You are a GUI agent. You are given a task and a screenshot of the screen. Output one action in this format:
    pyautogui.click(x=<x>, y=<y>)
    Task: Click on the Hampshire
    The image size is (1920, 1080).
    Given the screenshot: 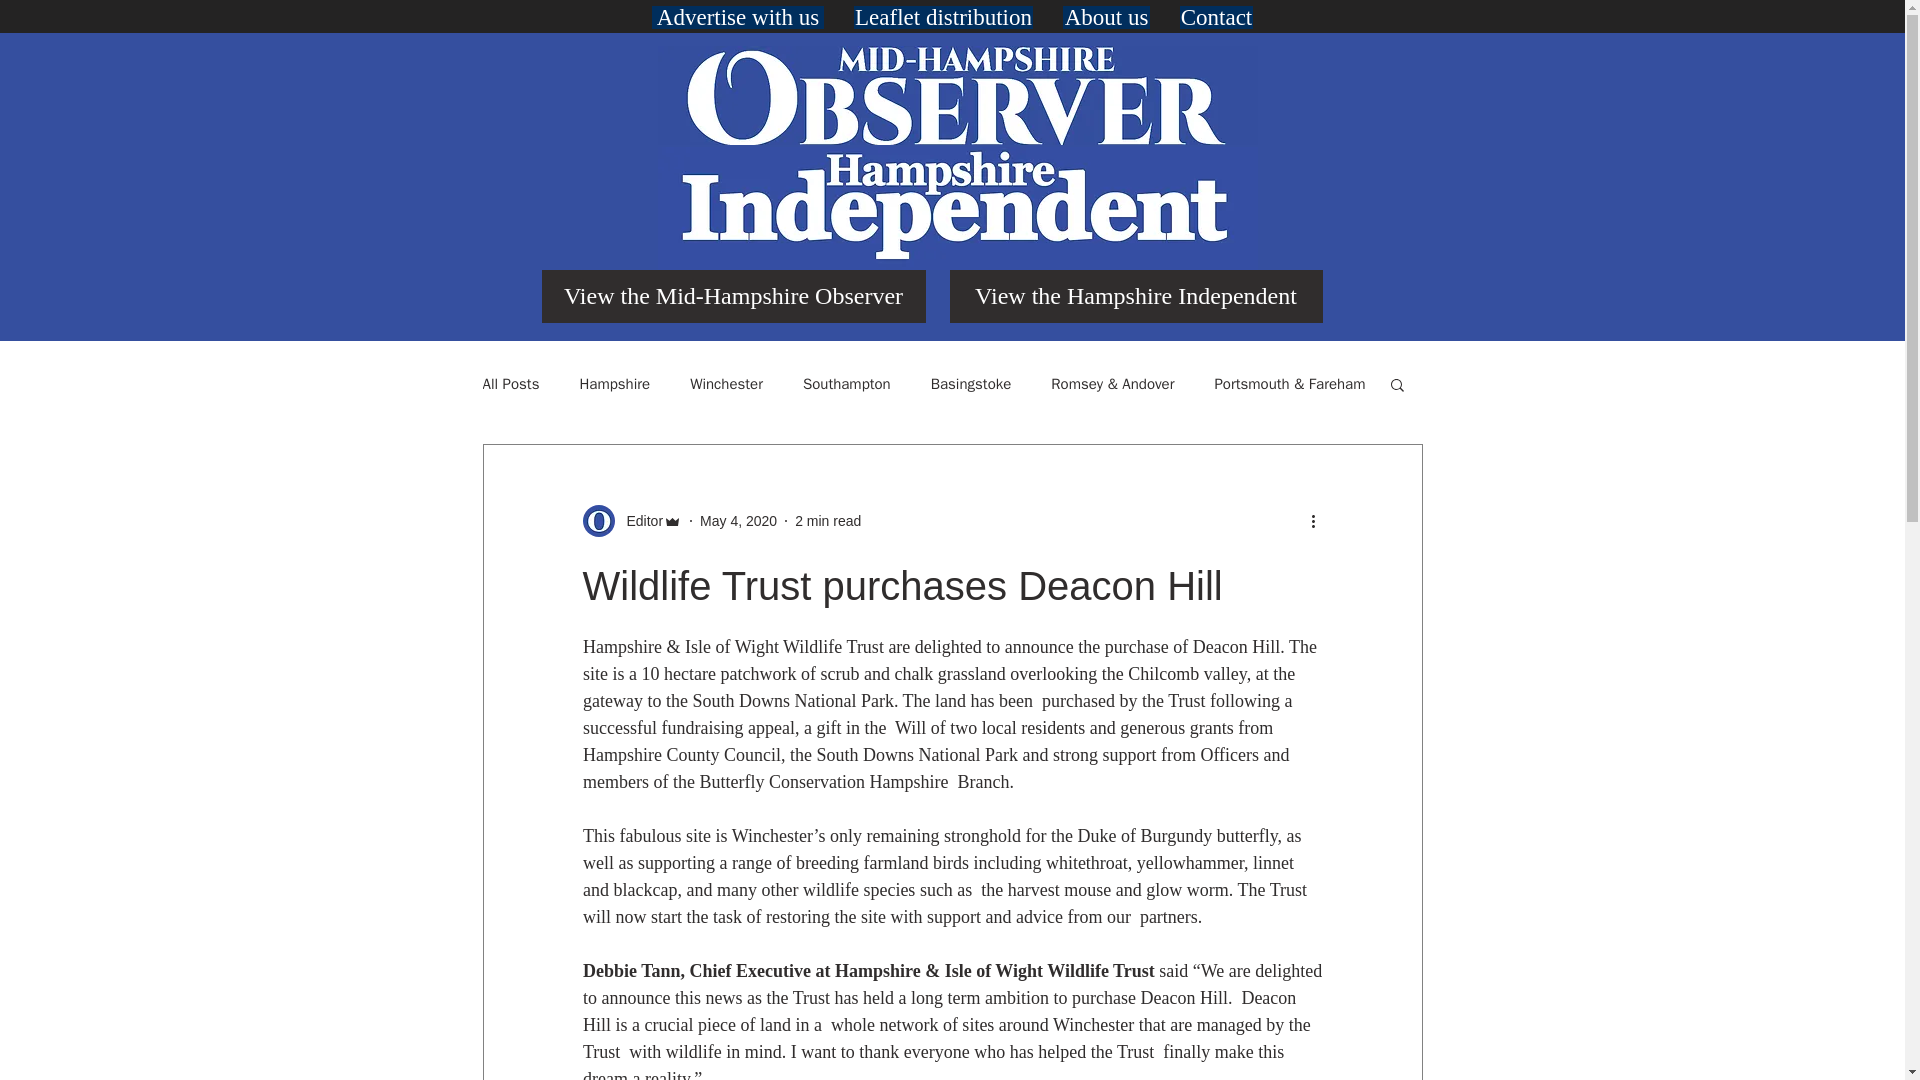 What is the action you would take?
    pyautogui.click(x=614, y=383)
    